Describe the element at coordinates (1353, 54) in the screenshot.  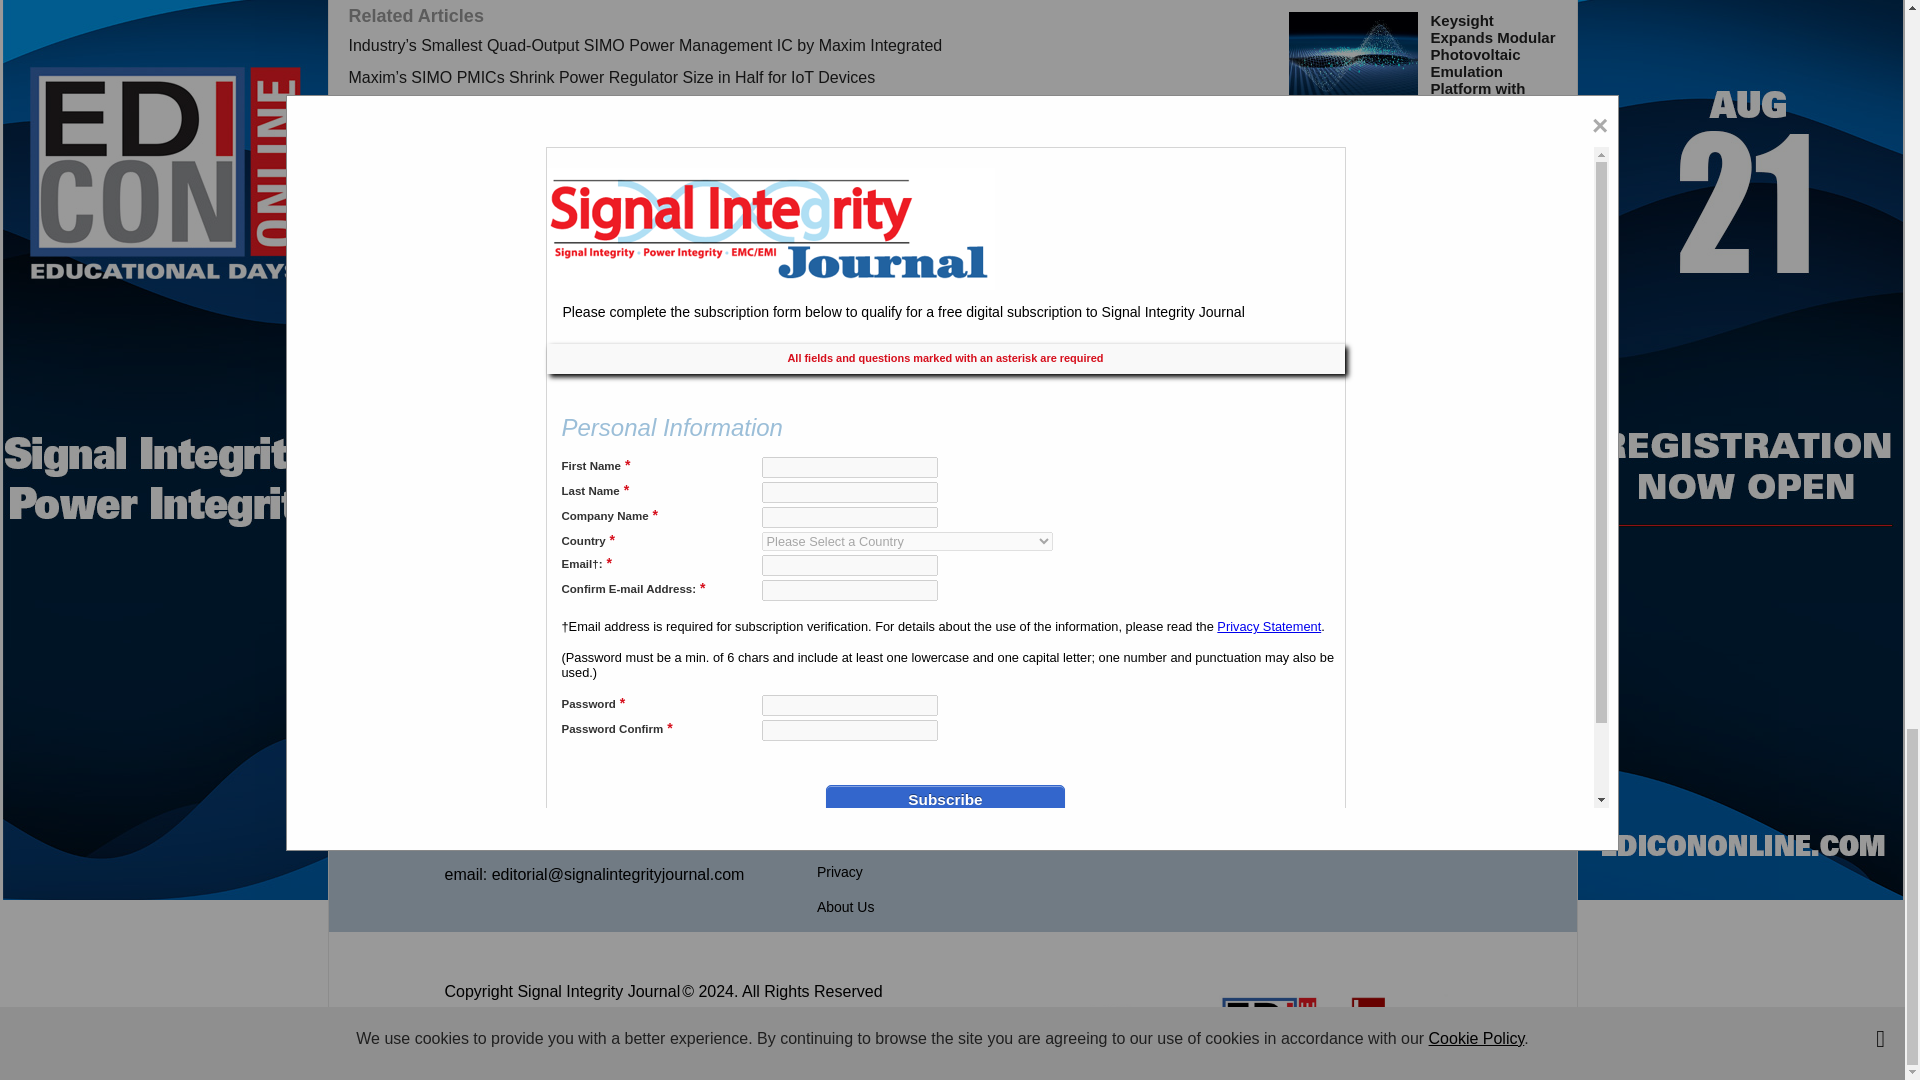
I see `Waves 600x400 2-27-23.jpg` at that location.